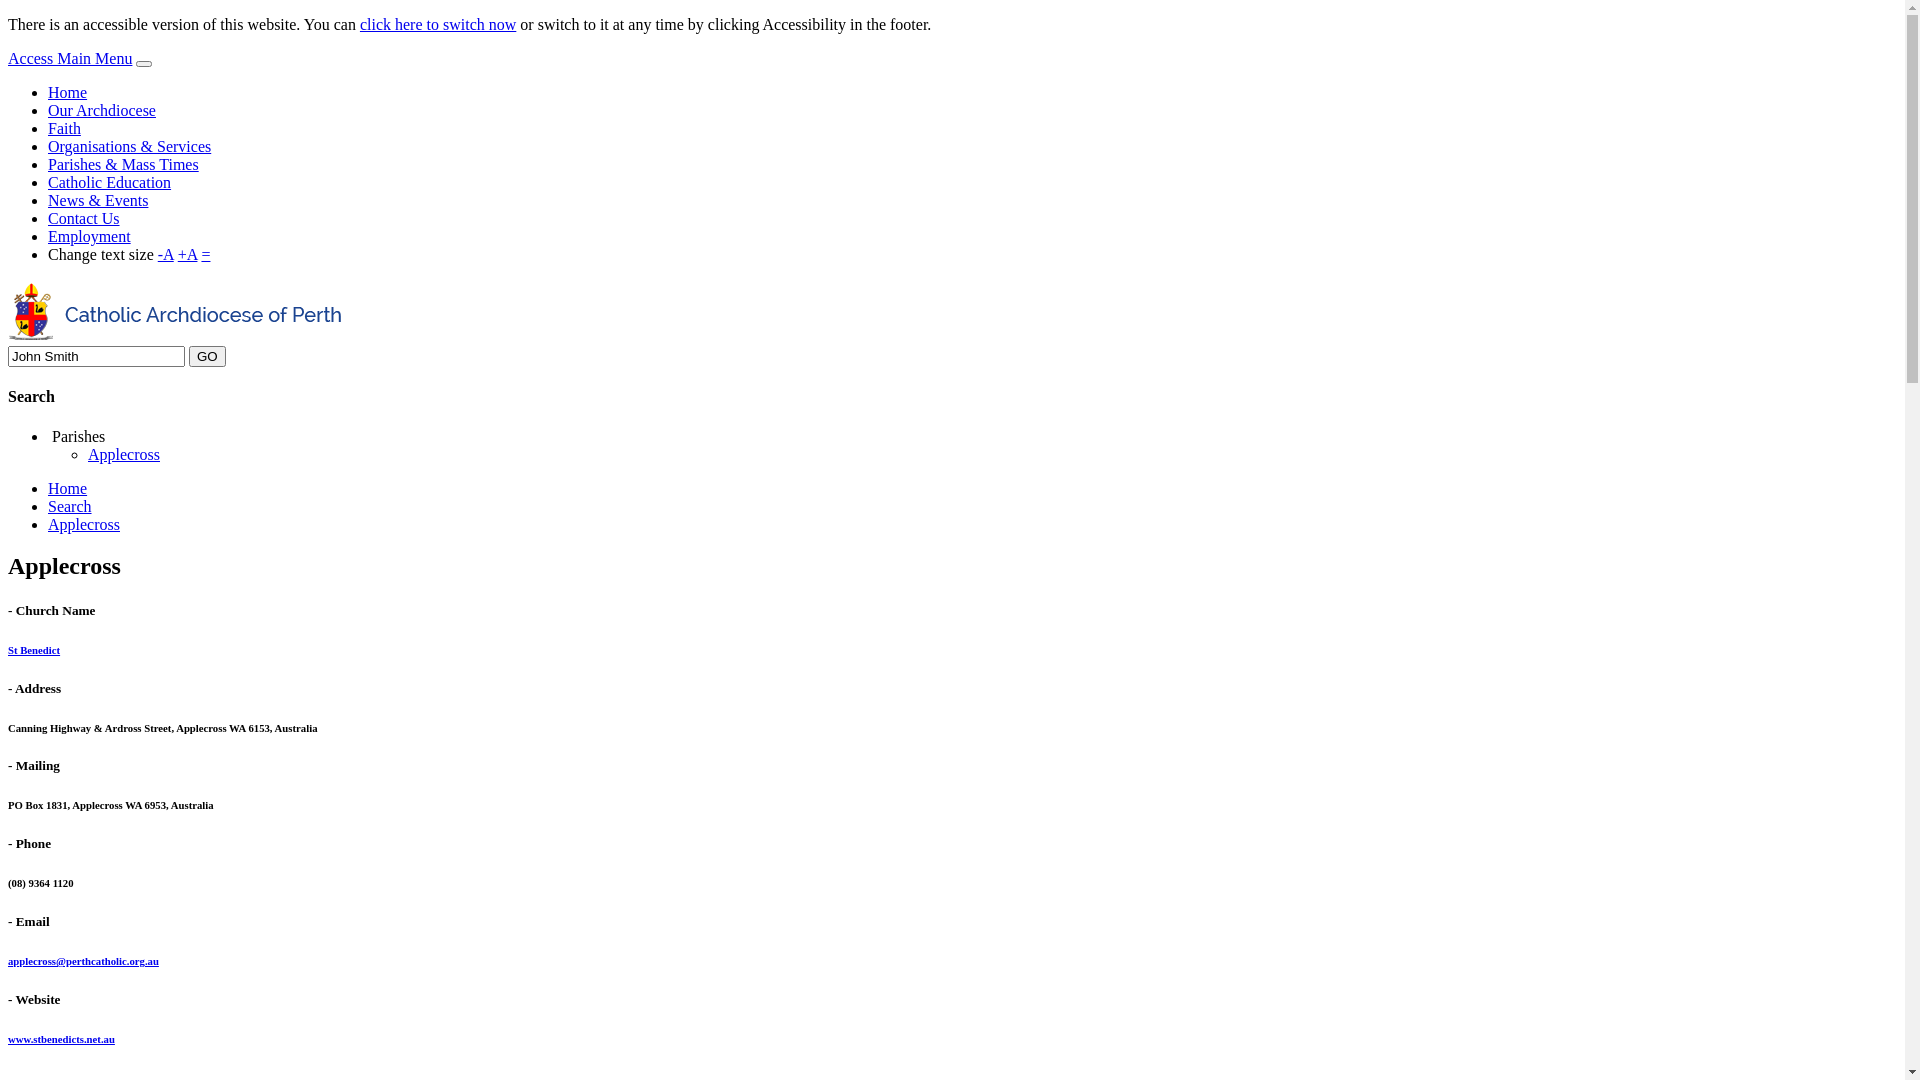 This screenshot has height=1080, width=1920. What do you see at coordinates (68, 488) in the screenshot?
I see `Home` at bounding box center [68, 488].